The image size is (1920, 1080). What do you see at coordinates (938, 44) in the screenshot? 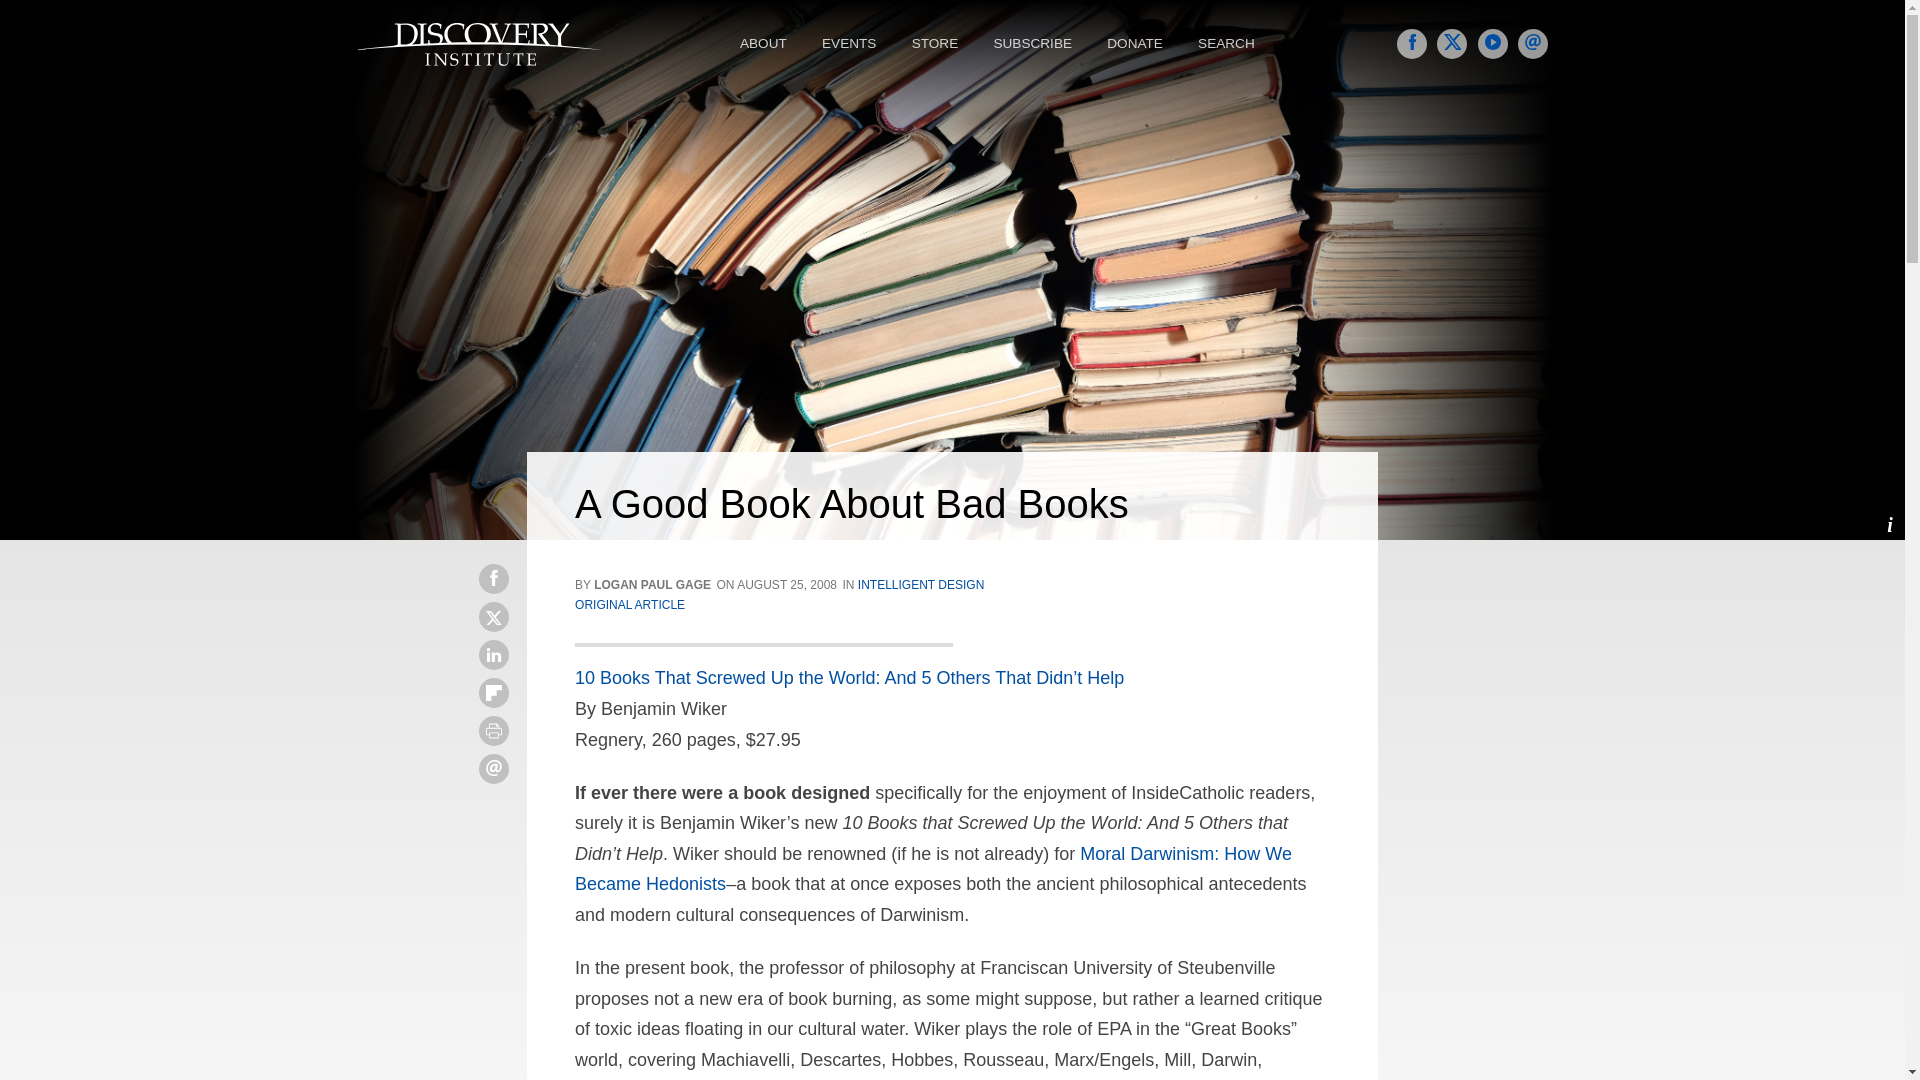
I see `STORE` at bounding box center [938, 44].